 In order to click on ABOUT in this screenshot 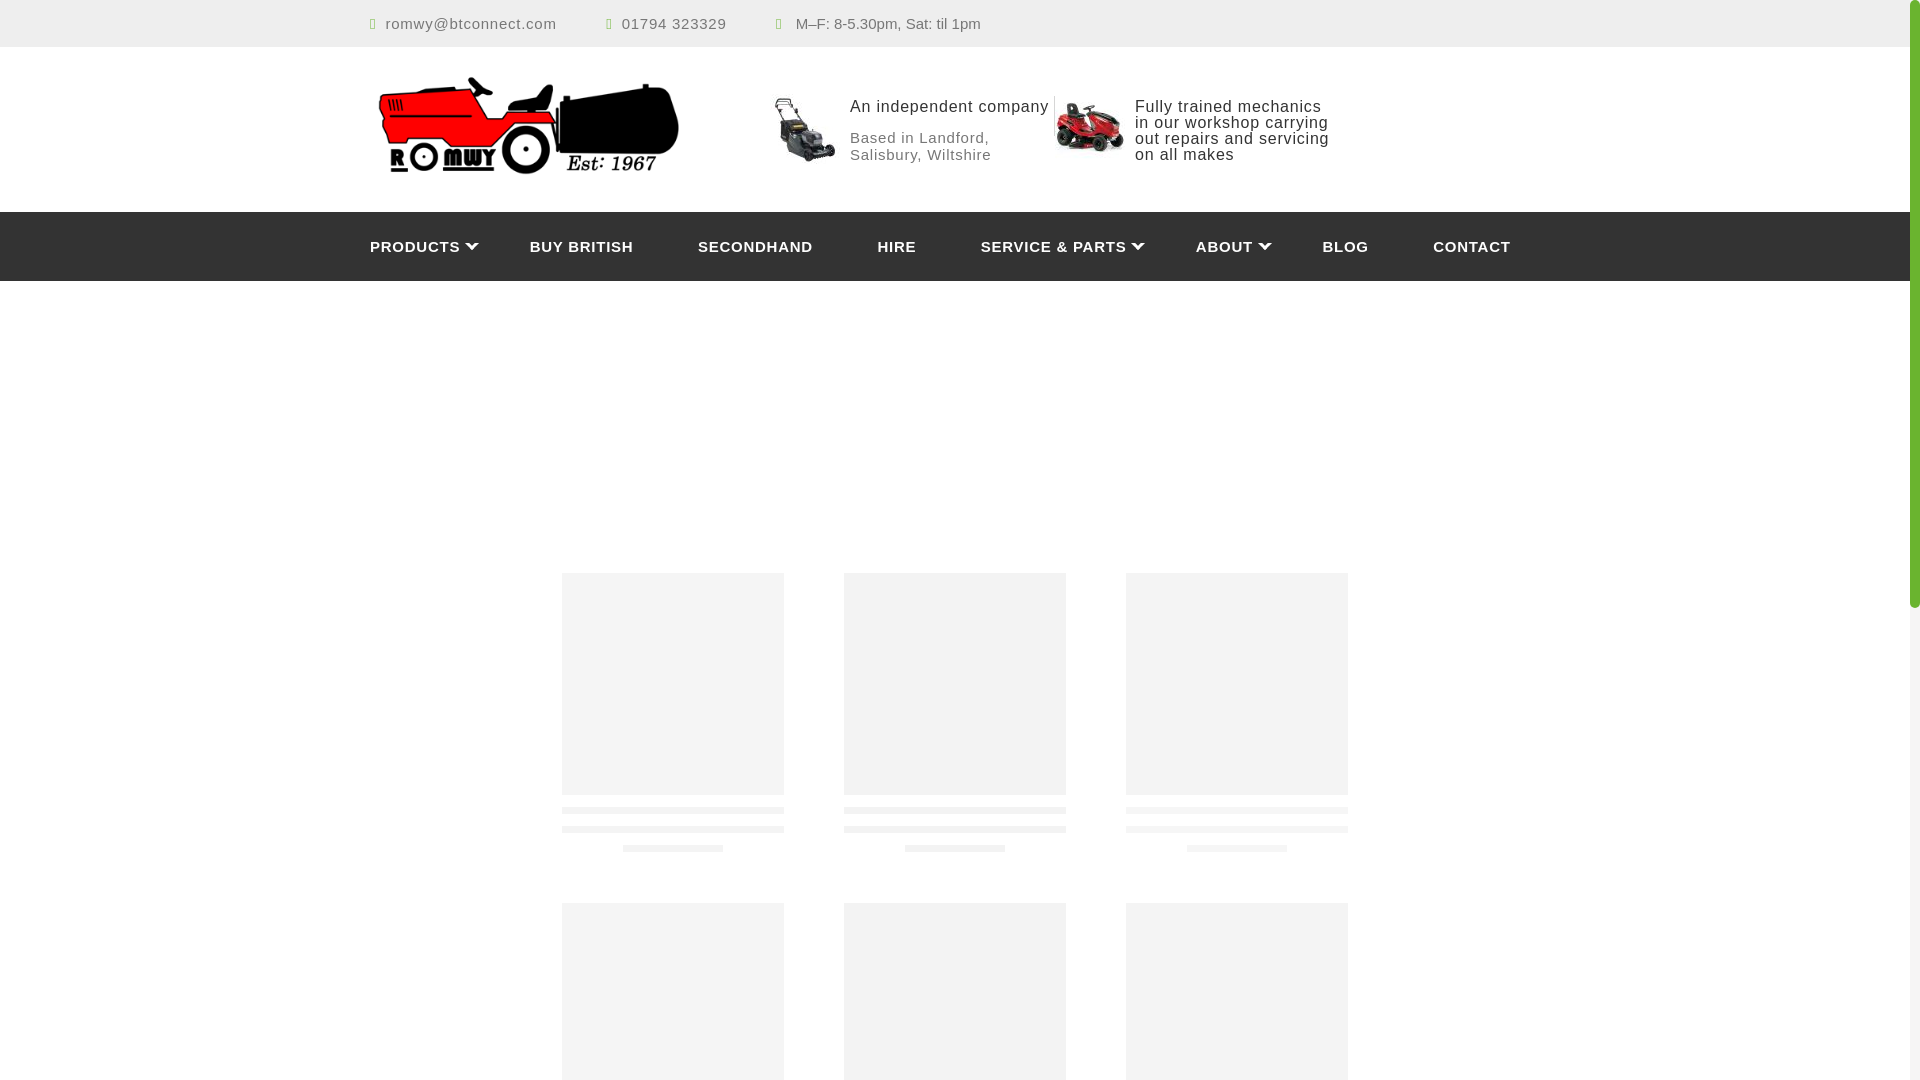, I will do `click(1256, 246)`.